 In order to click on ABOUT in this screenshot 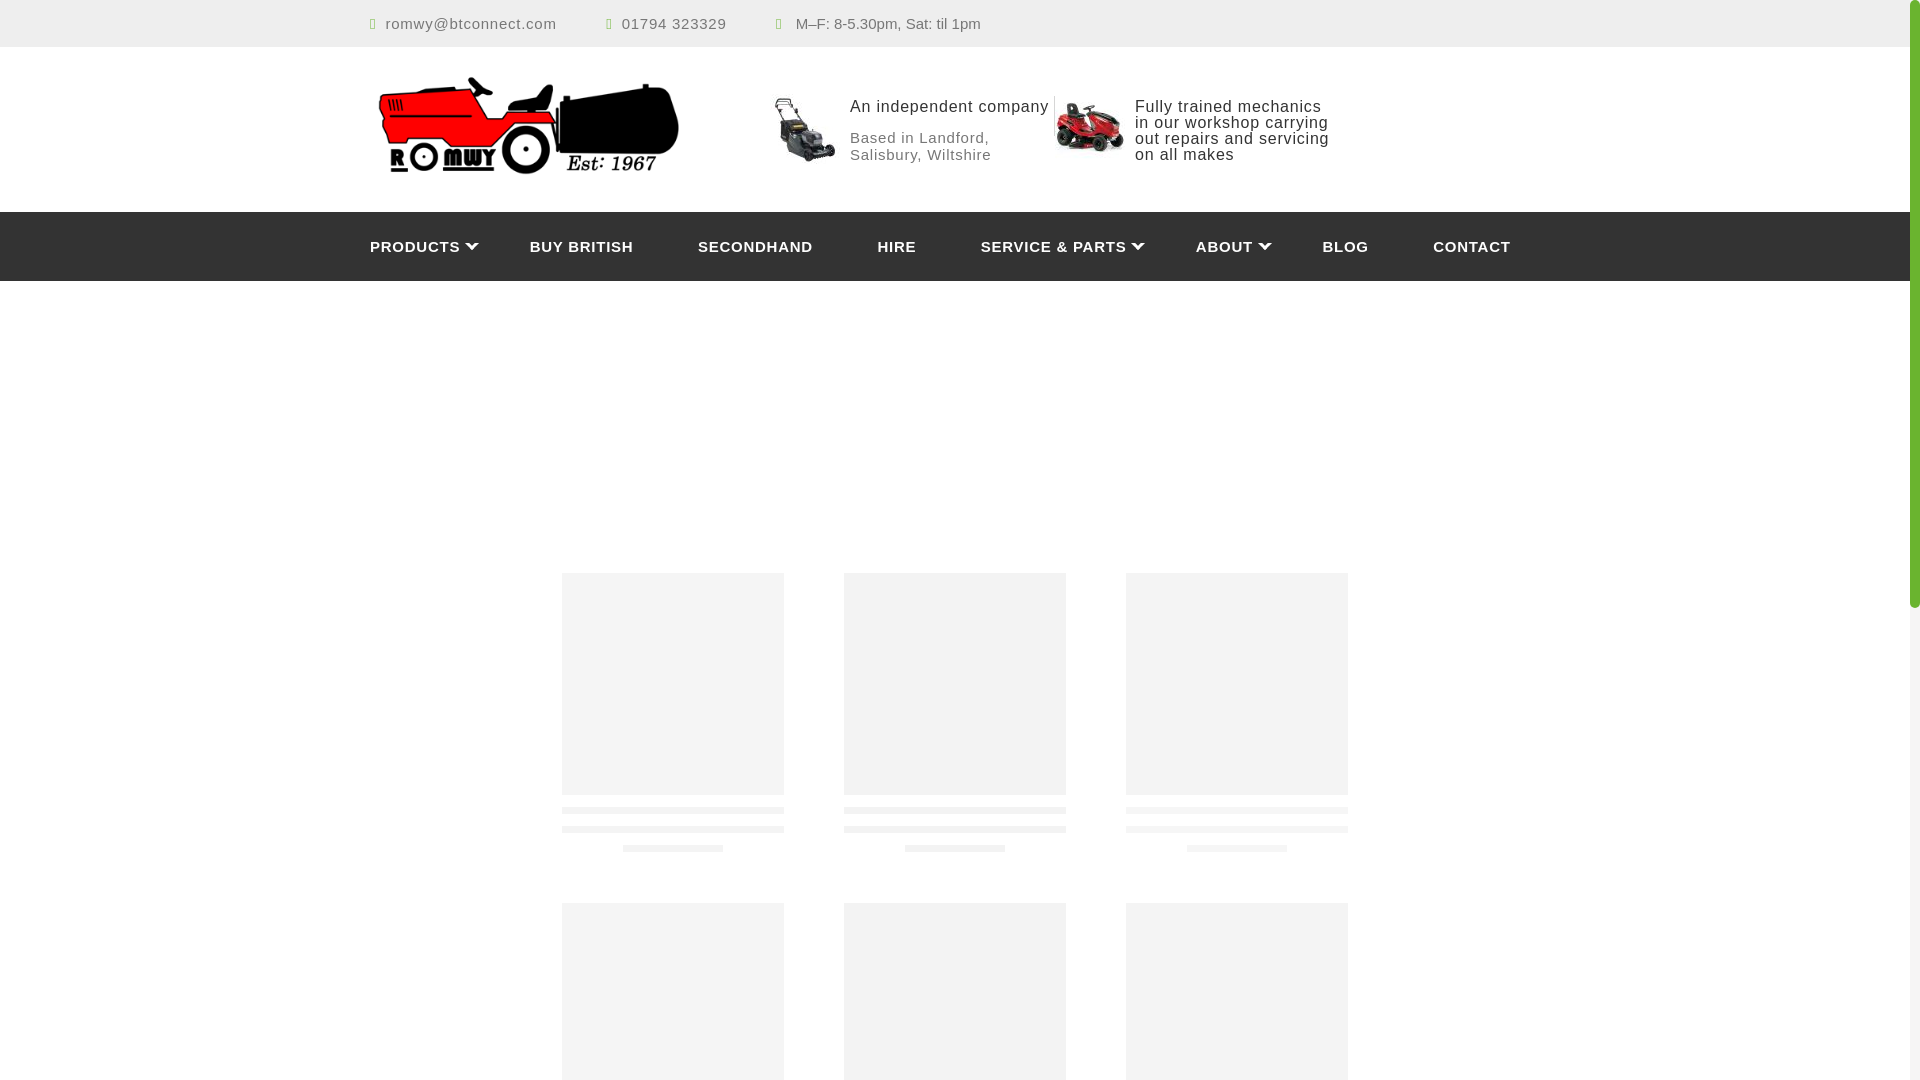, I will do `click(1256, 246)`.